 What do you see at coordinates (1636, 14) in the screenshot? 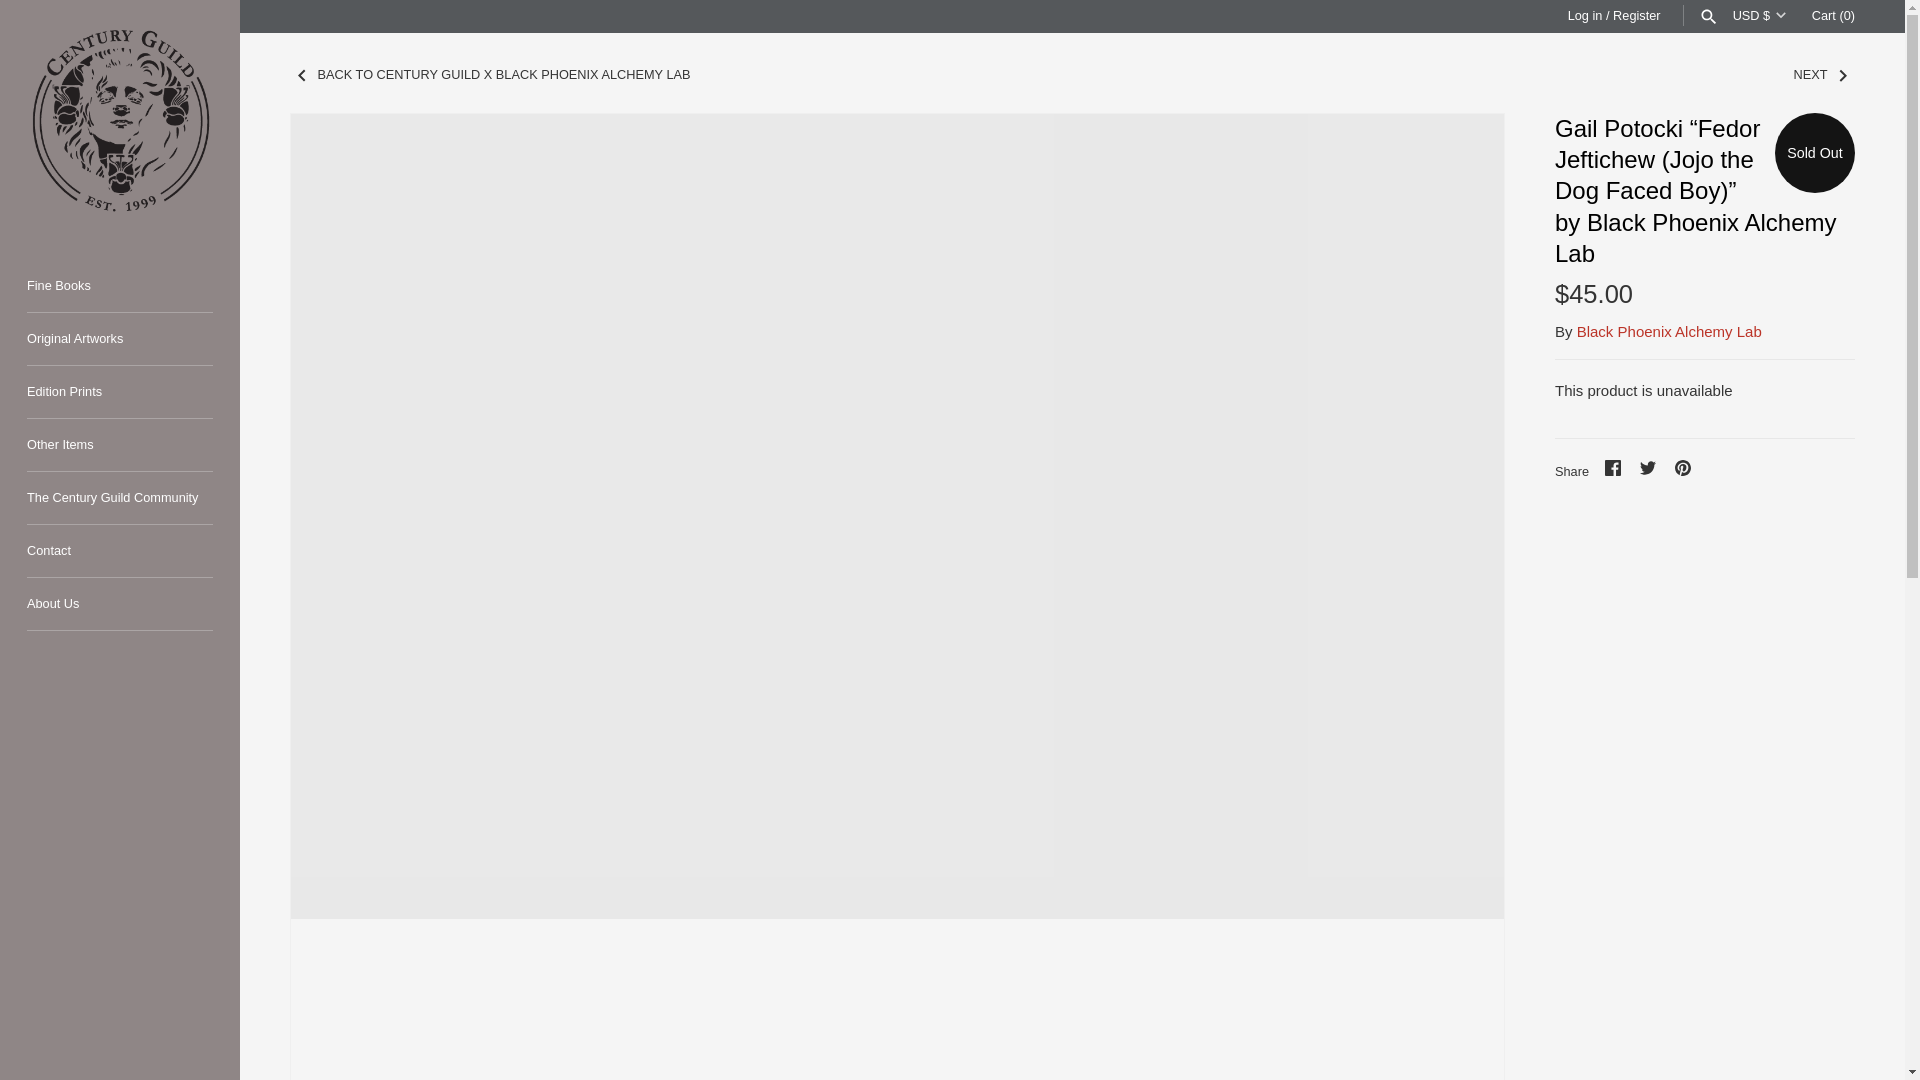
I see `Register` at bounding box center [1636, 14].